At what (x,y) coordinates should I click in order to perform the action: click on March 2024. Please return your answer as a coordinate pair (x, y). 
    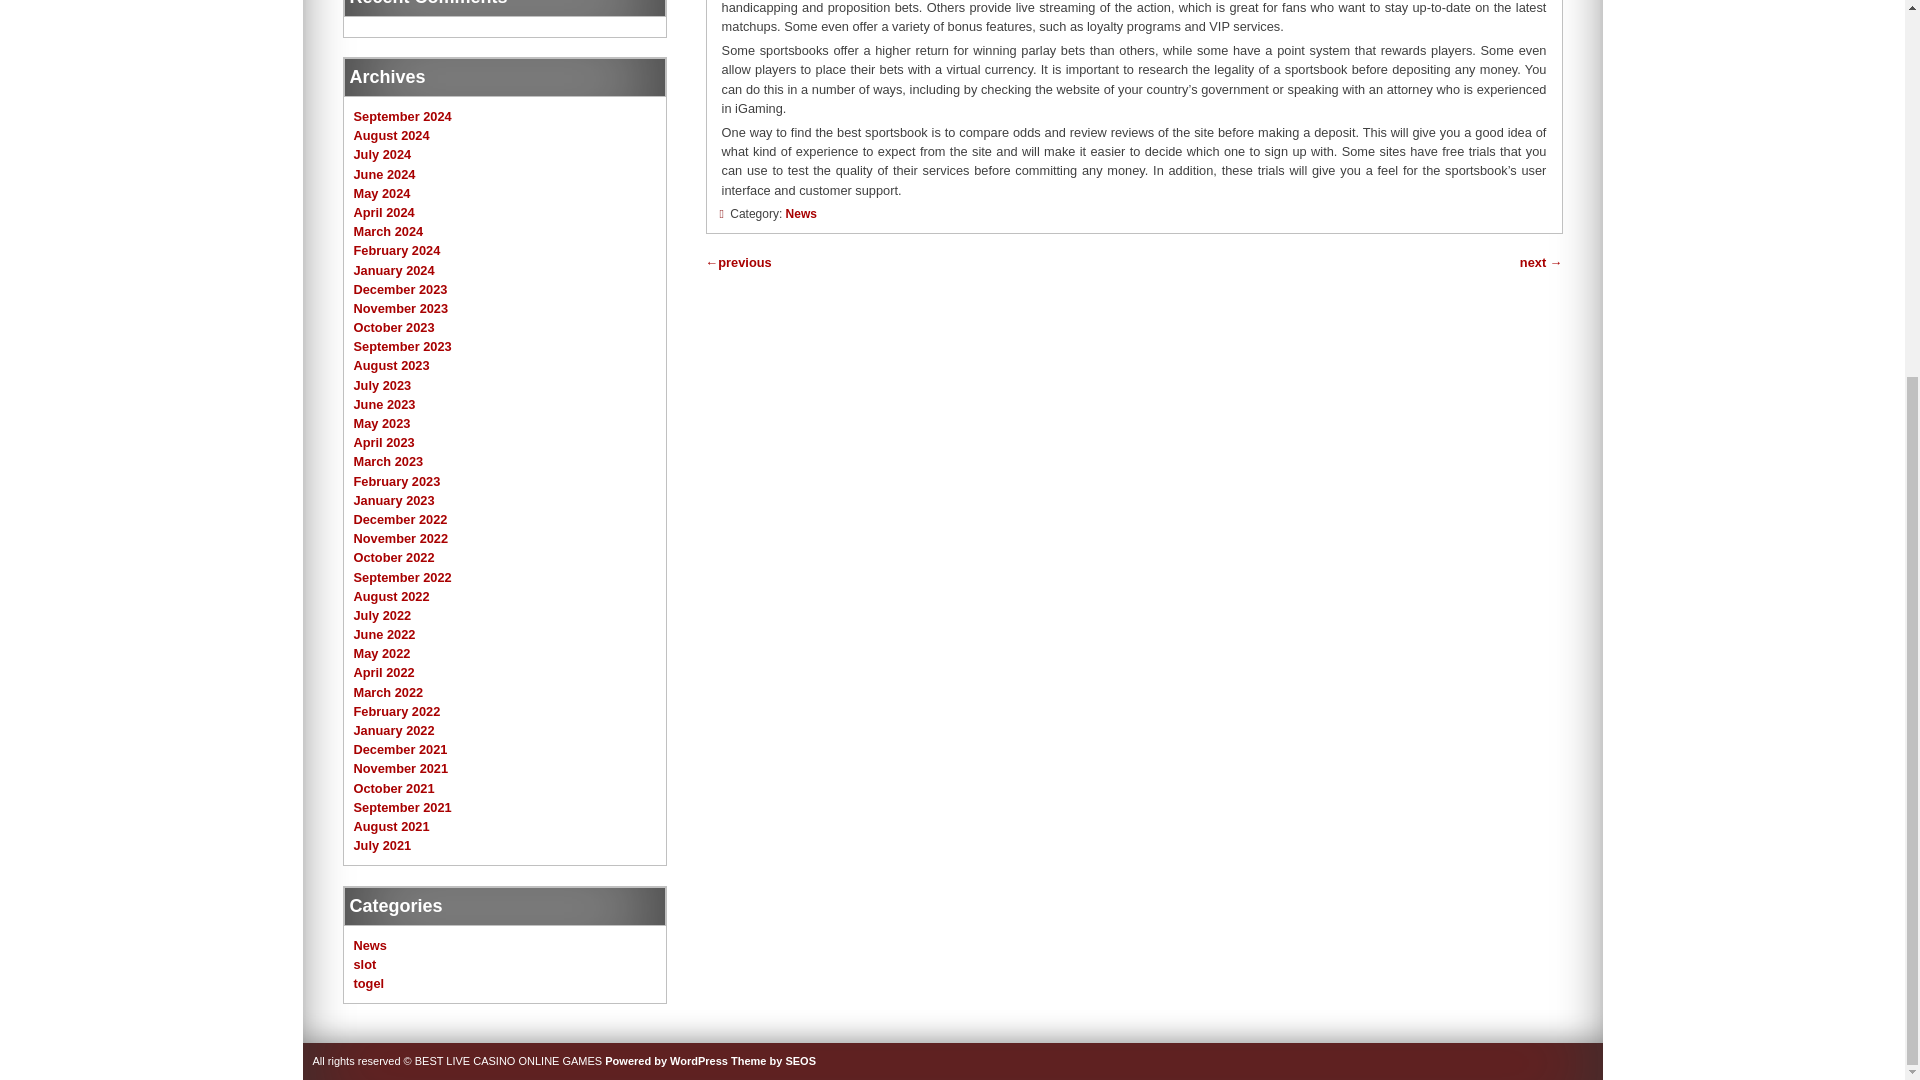
    Looking at the image, I should click on (388, 230).